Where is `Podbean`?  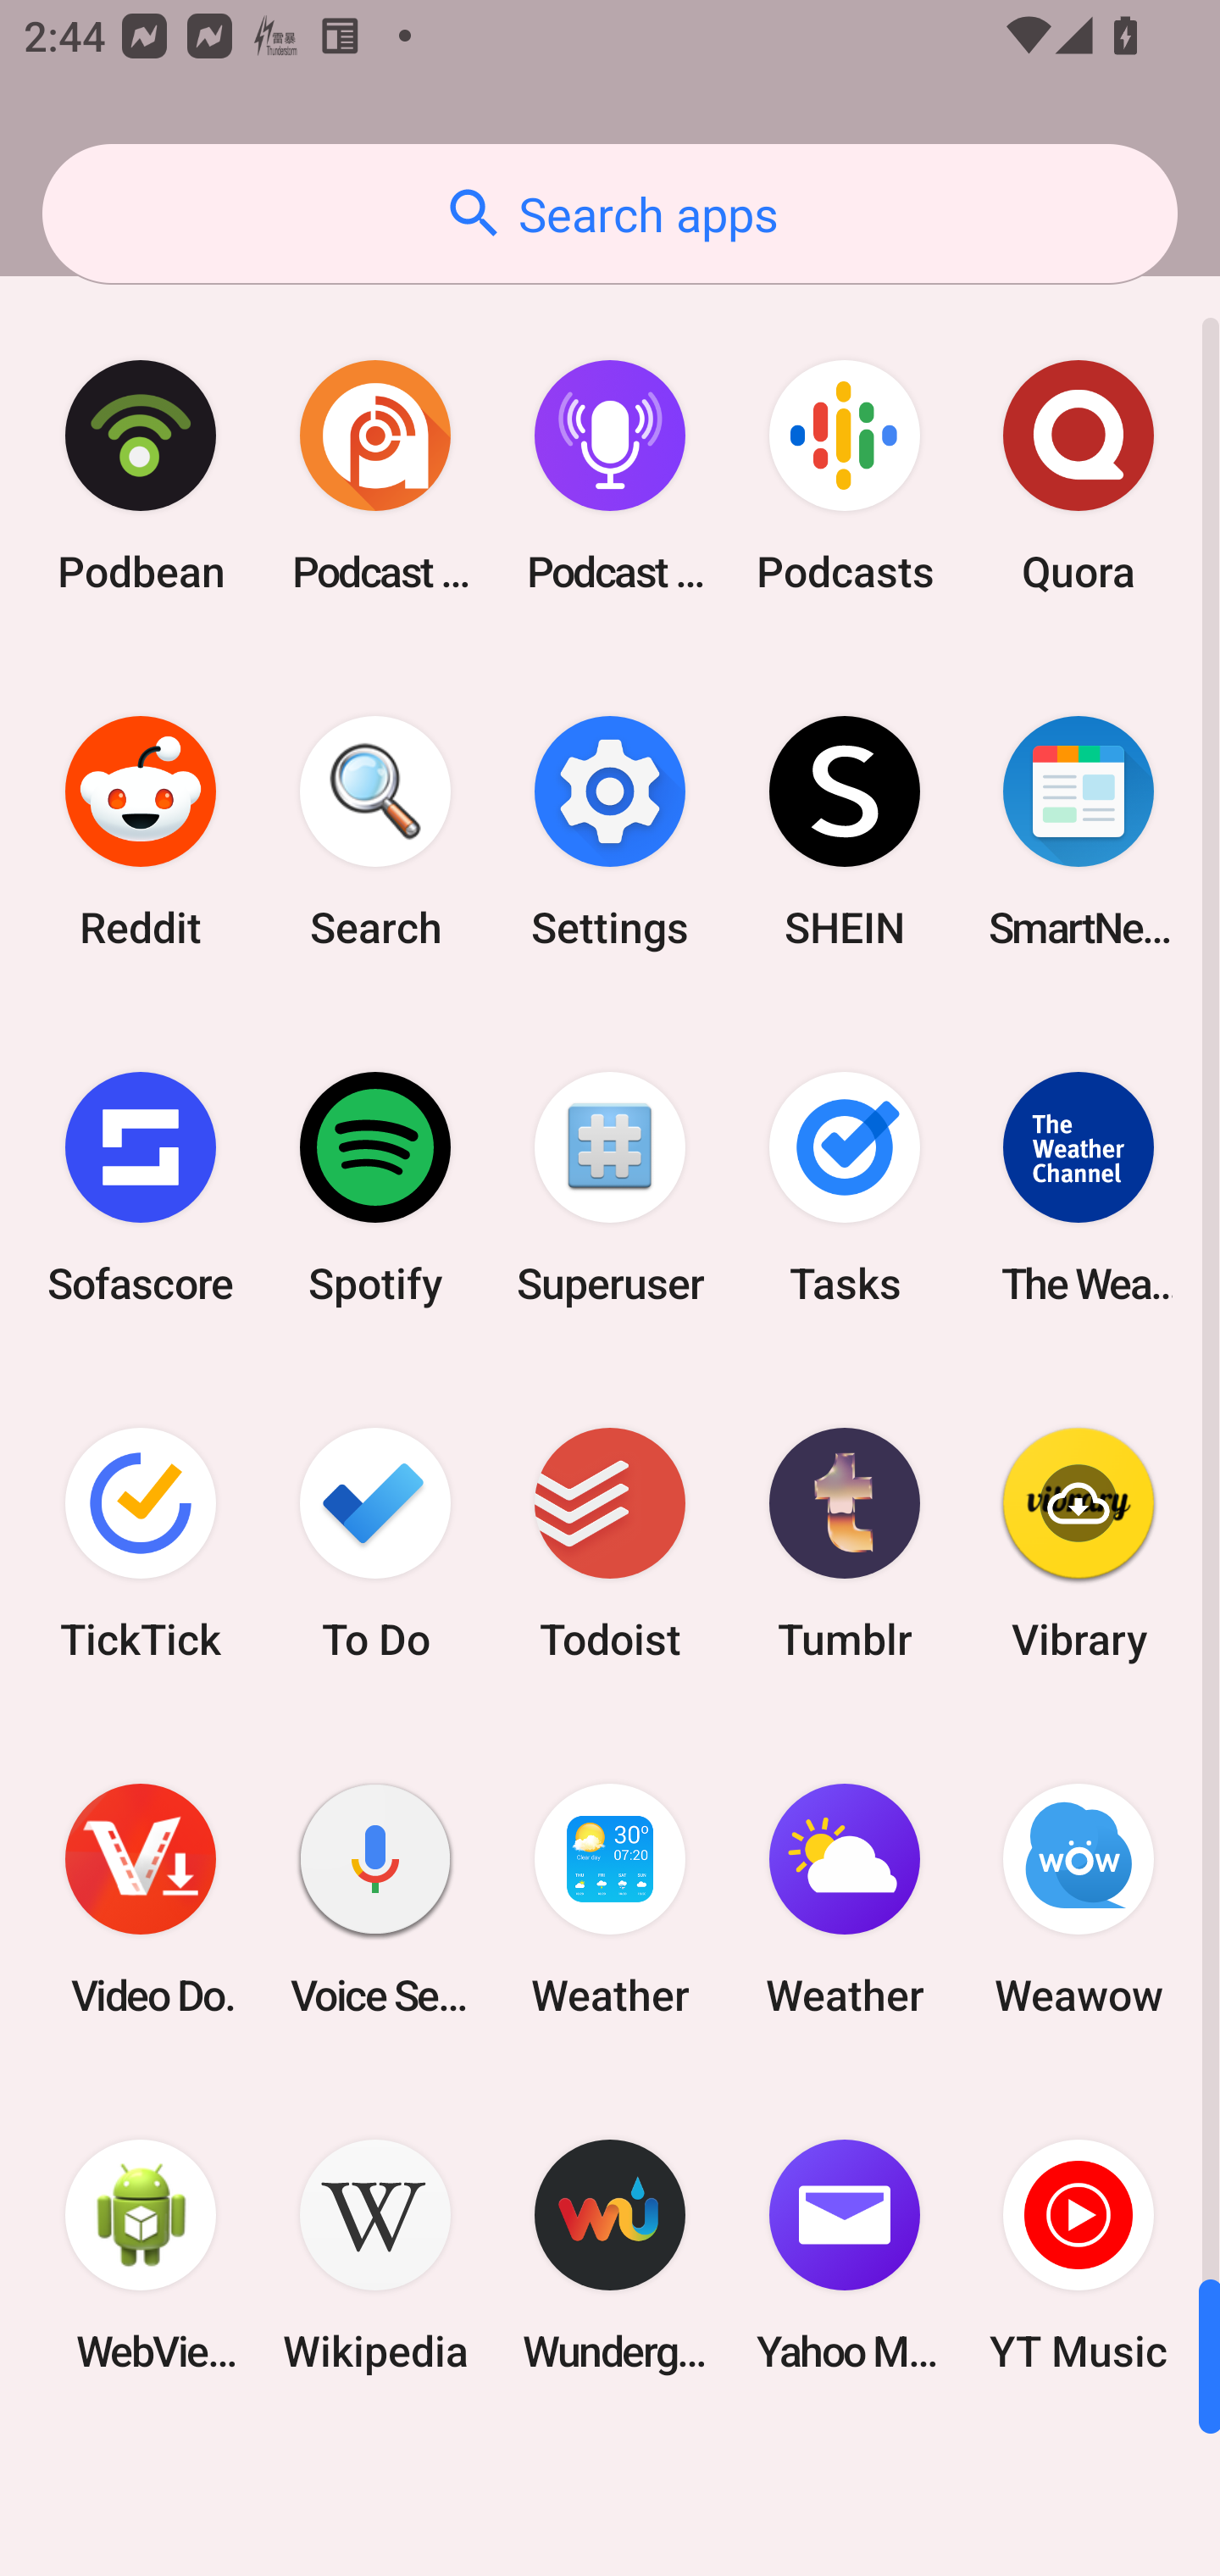 Podbean is located at coordinates (141, 476).